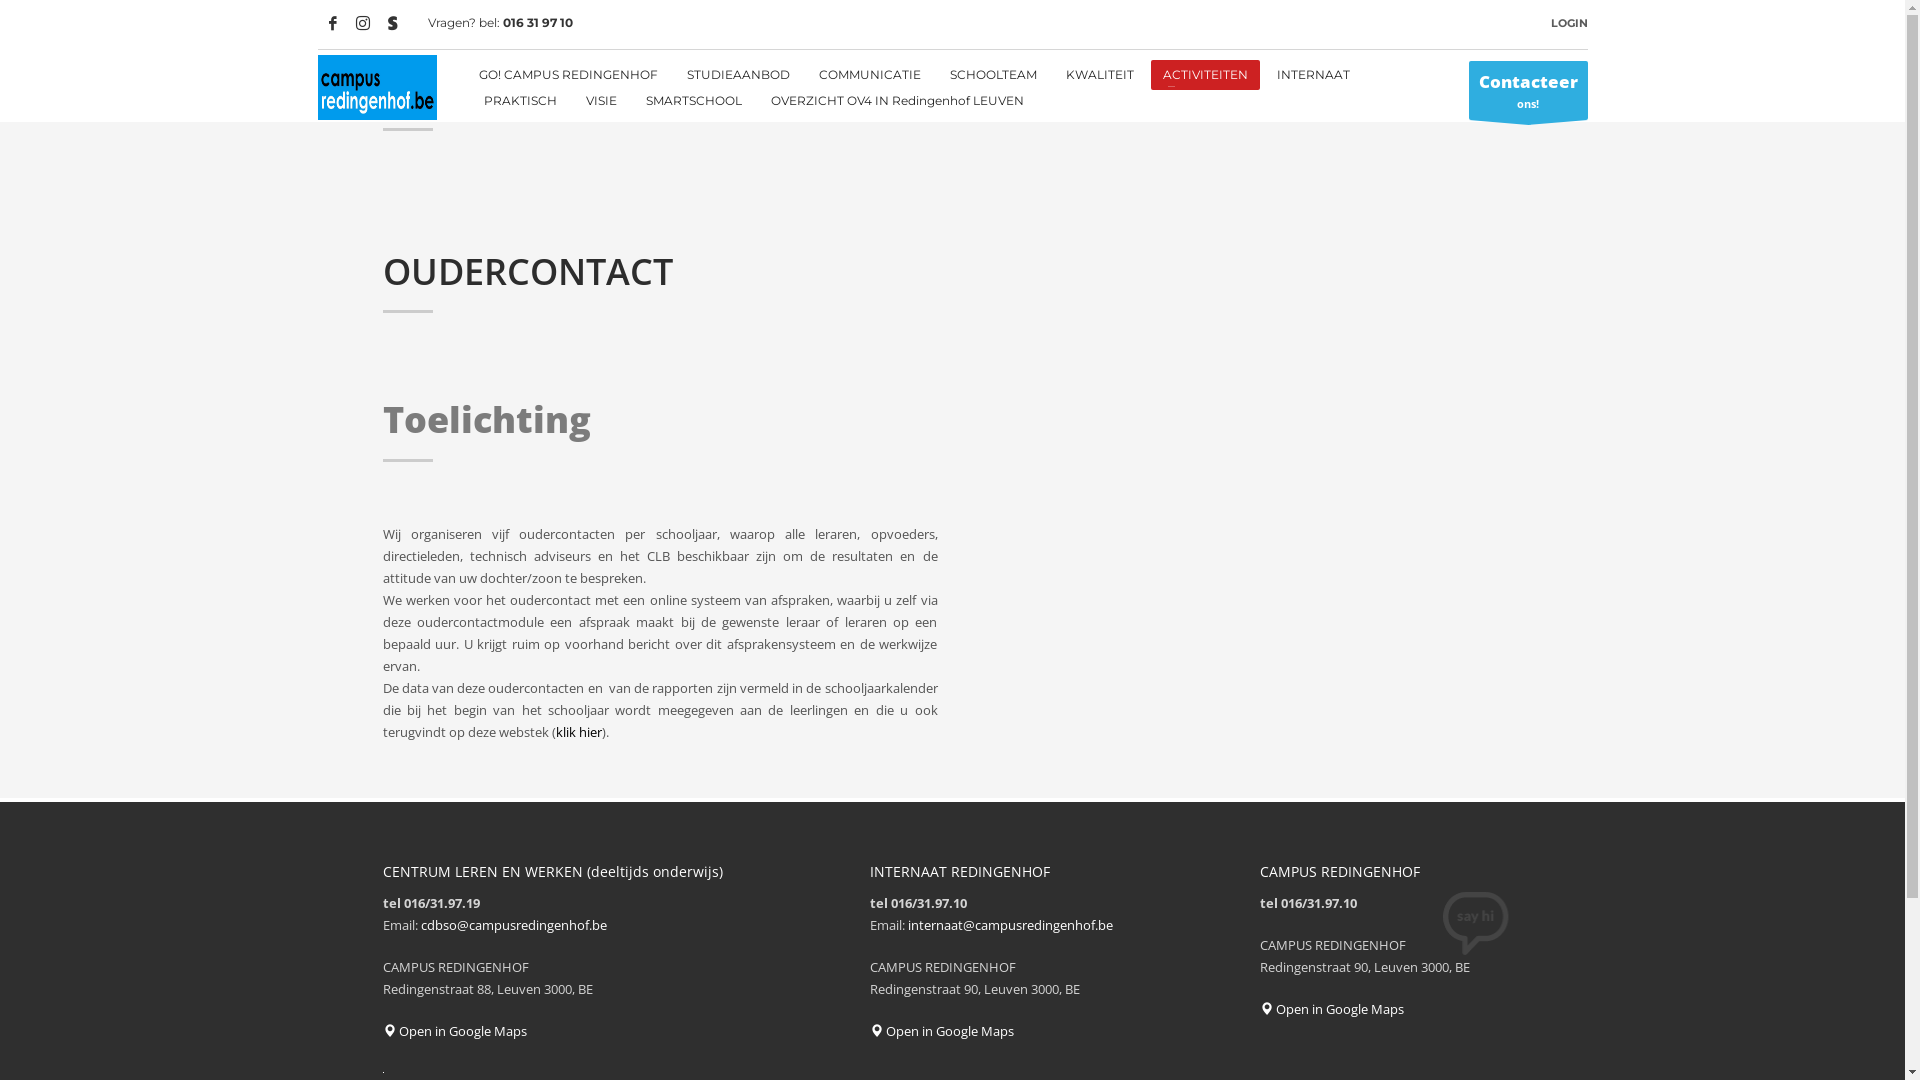 The height and width of the screenshot is (1080, 1920). Describe the element at coordinates (1528, 90) in the screenshot. I see `Contacteer
ons!` at that location.